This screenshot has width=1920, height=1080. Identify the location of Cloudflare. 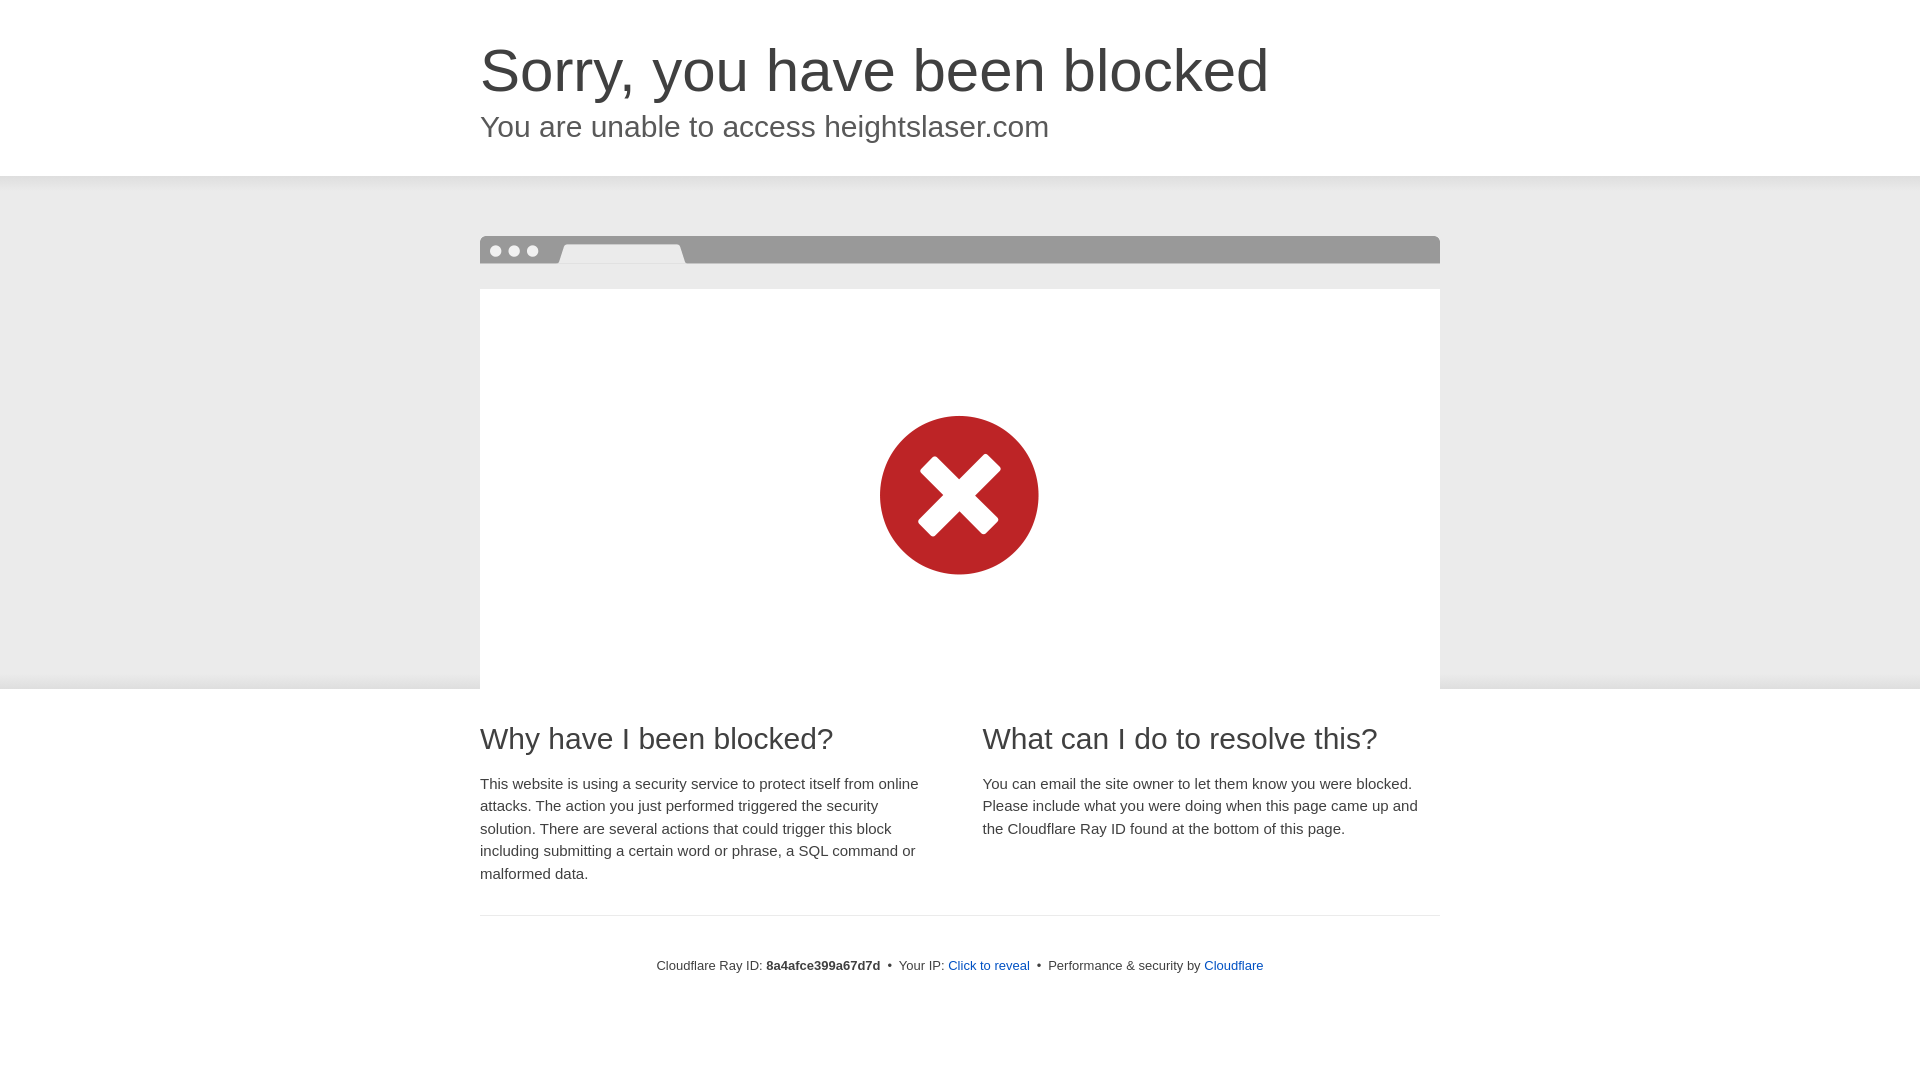
(1233, 965).